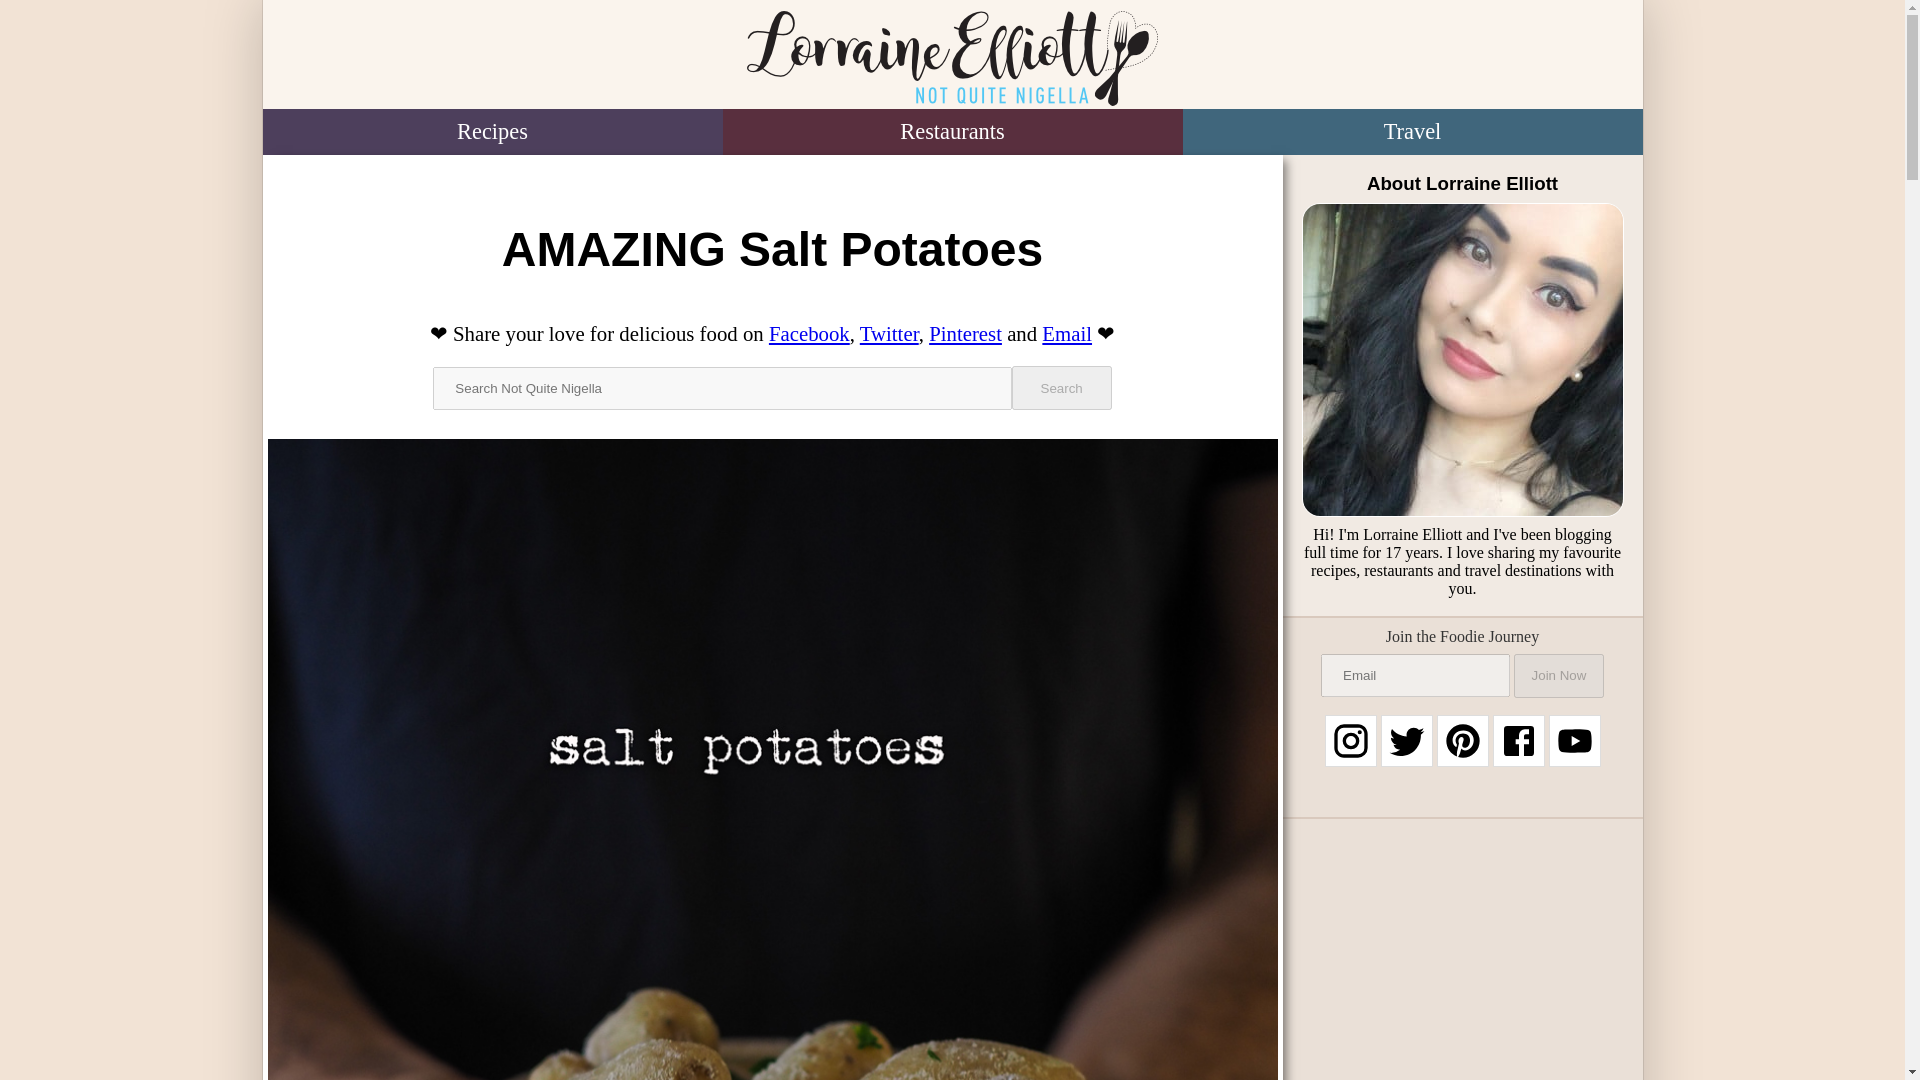 This screenshot has width=1920, height=1080. Describe the element at coordinates (678, 332) in the screenshot. I see `delicious food` at that location.